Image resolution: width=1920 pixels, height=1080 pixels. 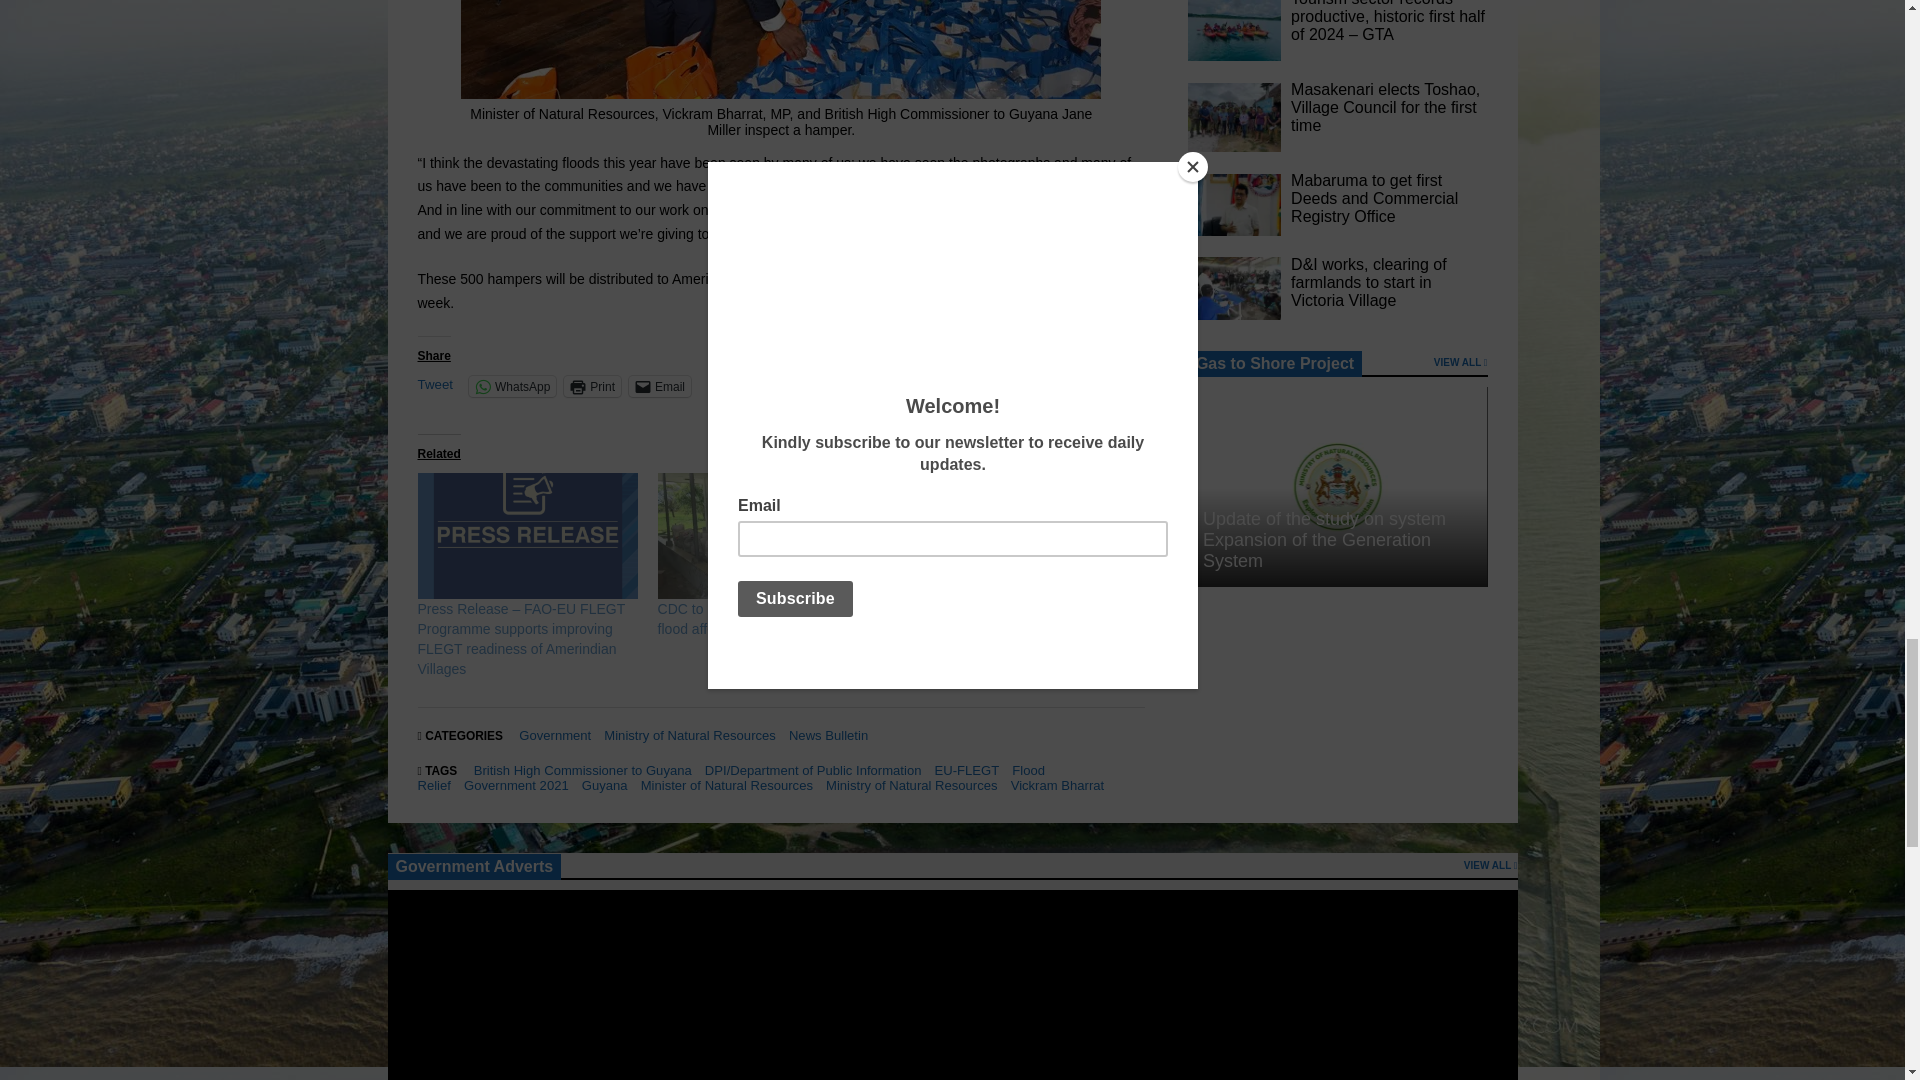 I want to click on Click to share on WhatsApp, so click(x=512, y=386).